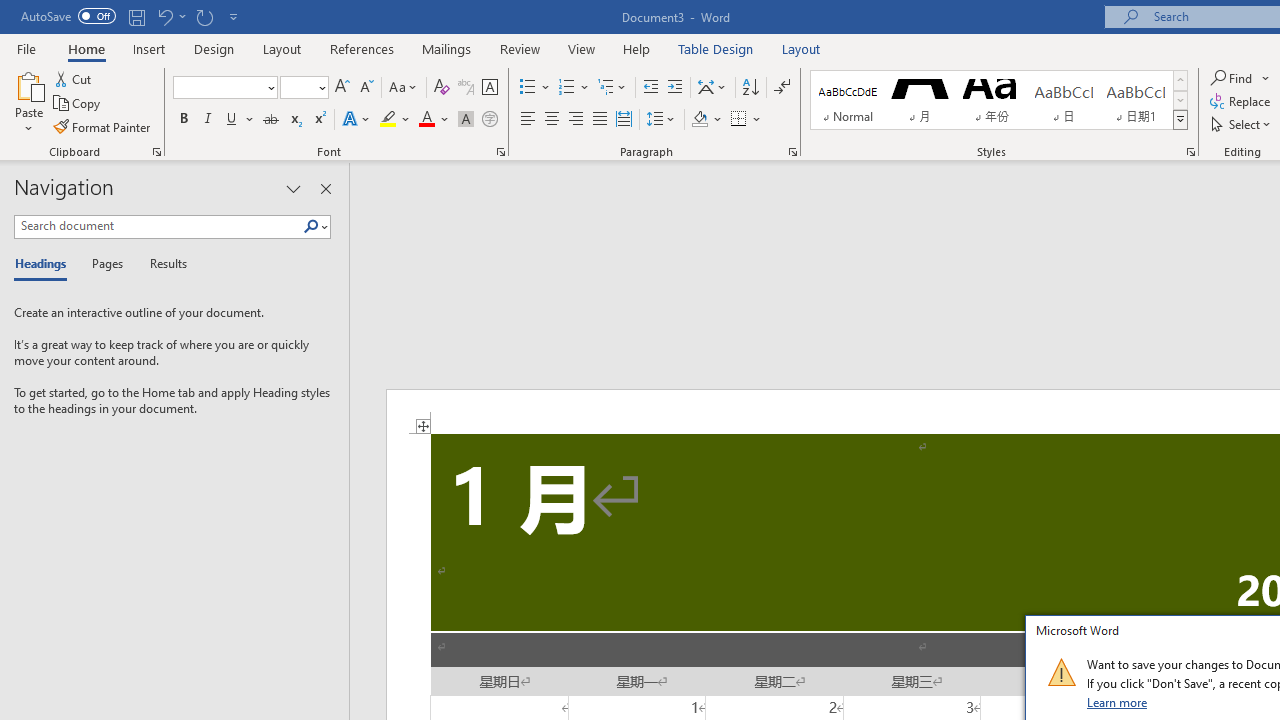  What do you see at coordinates (1061, 672) in the screenshot?
I see `Class: NetUIImage` at bounding box center [1061, 672].